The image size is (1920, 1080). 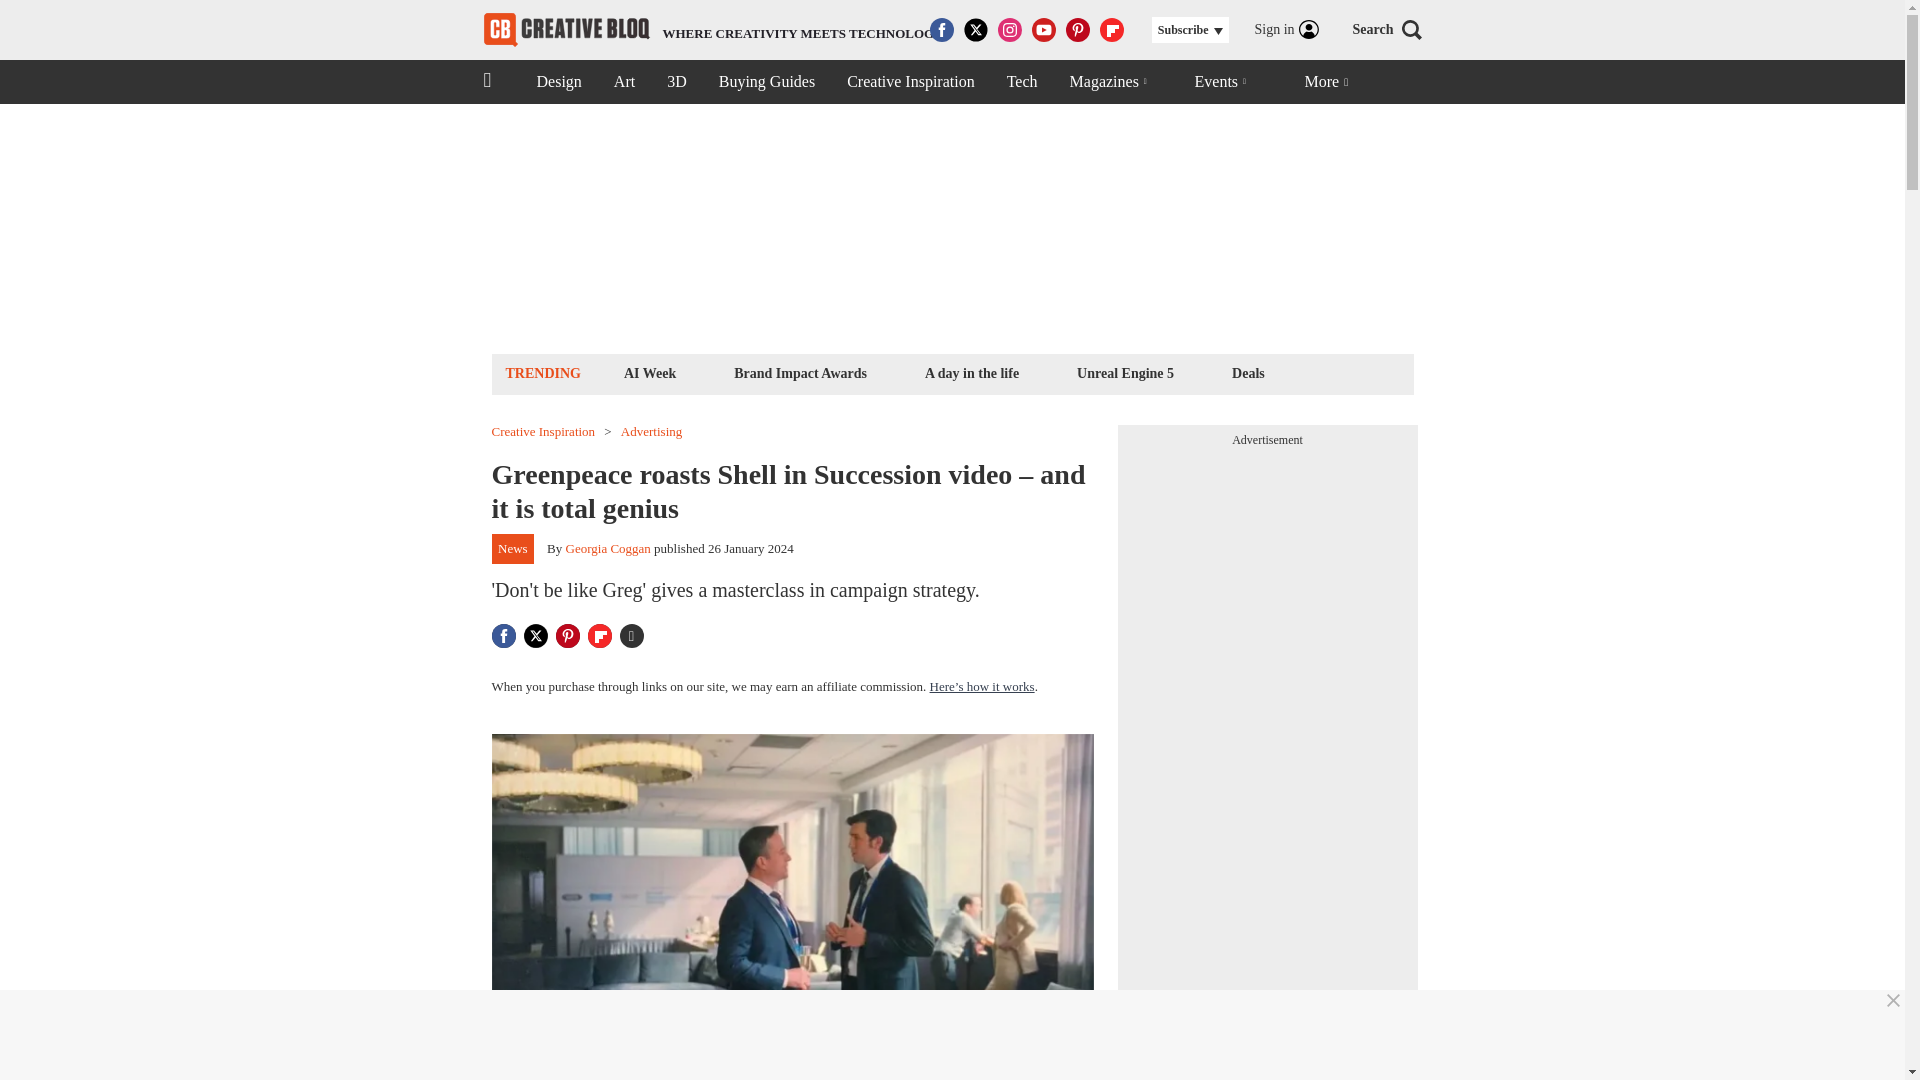 What do you see at coordinates (624, 82) in the screenshot?
I see `Art` at bounding box center [624, 82].